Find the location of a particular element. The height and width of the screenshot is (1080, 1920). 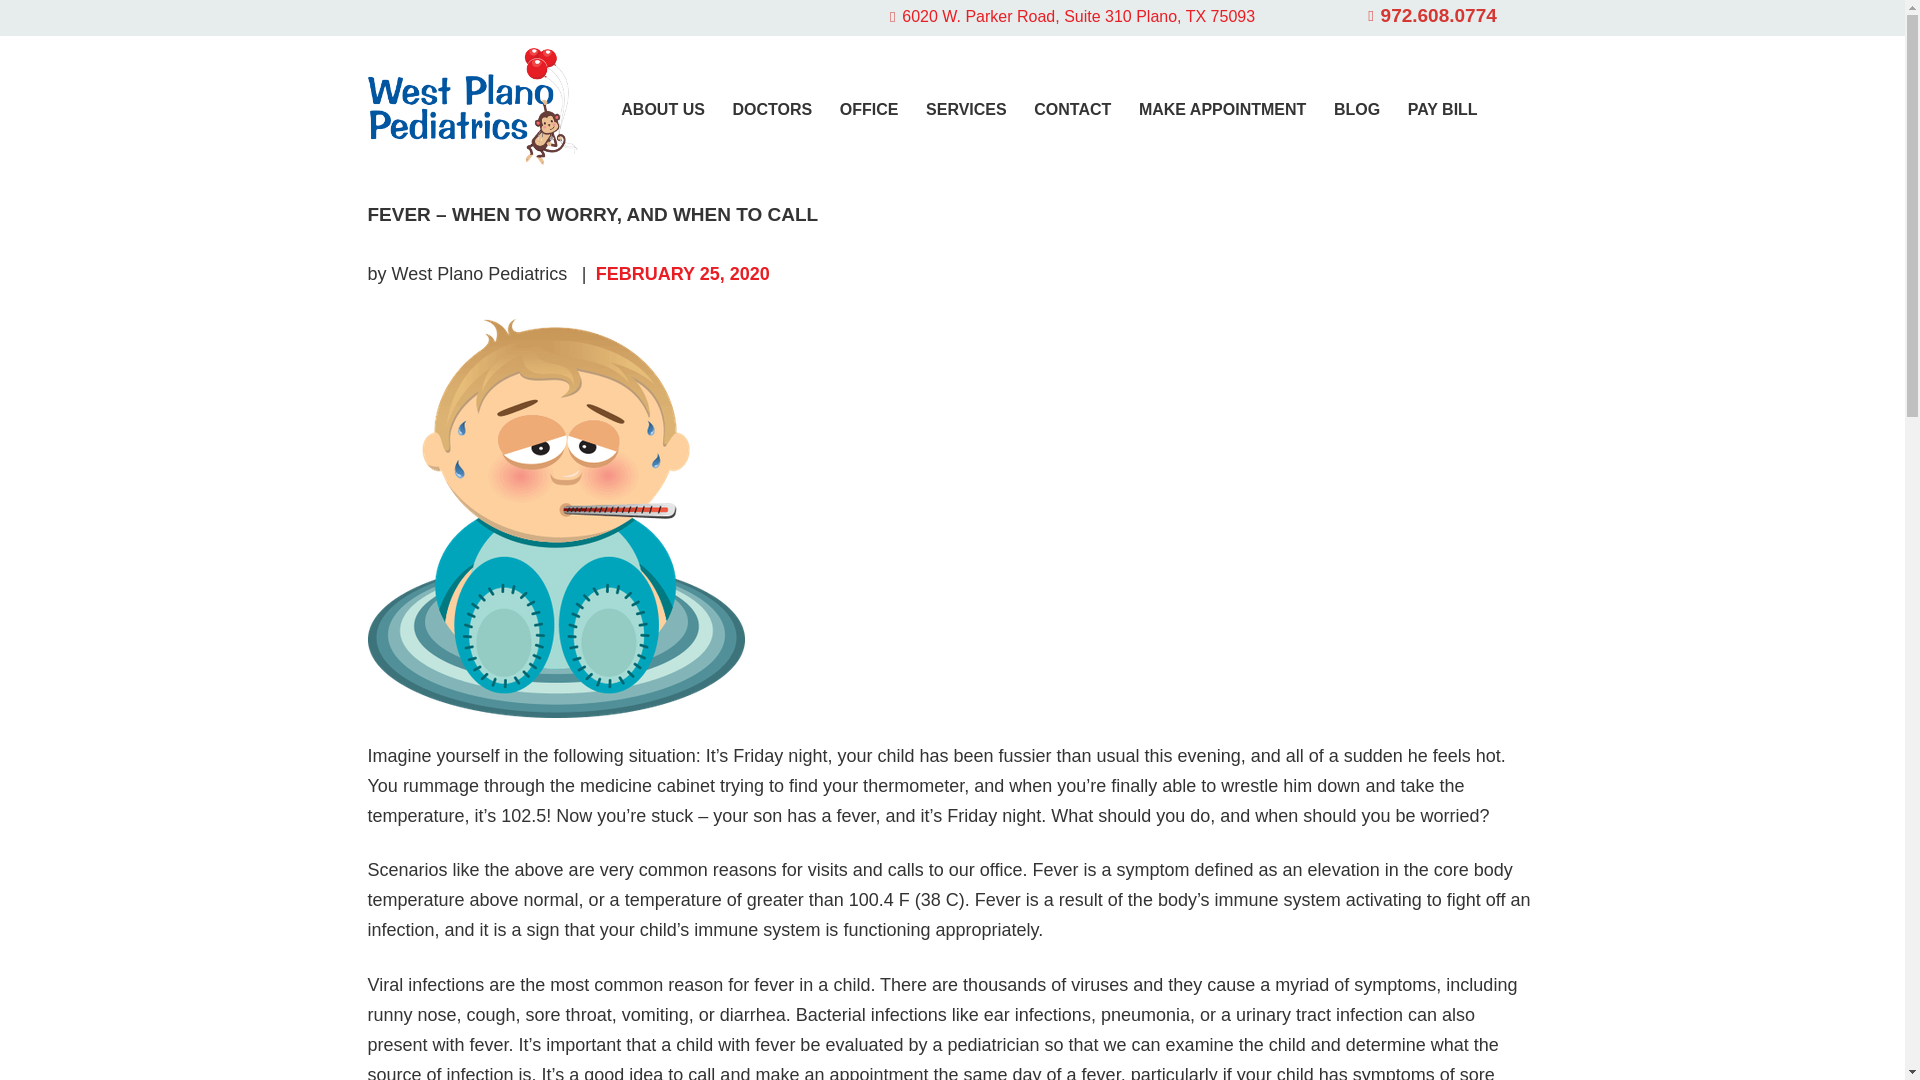

ABOUT US is located at coordinates (662, 110).